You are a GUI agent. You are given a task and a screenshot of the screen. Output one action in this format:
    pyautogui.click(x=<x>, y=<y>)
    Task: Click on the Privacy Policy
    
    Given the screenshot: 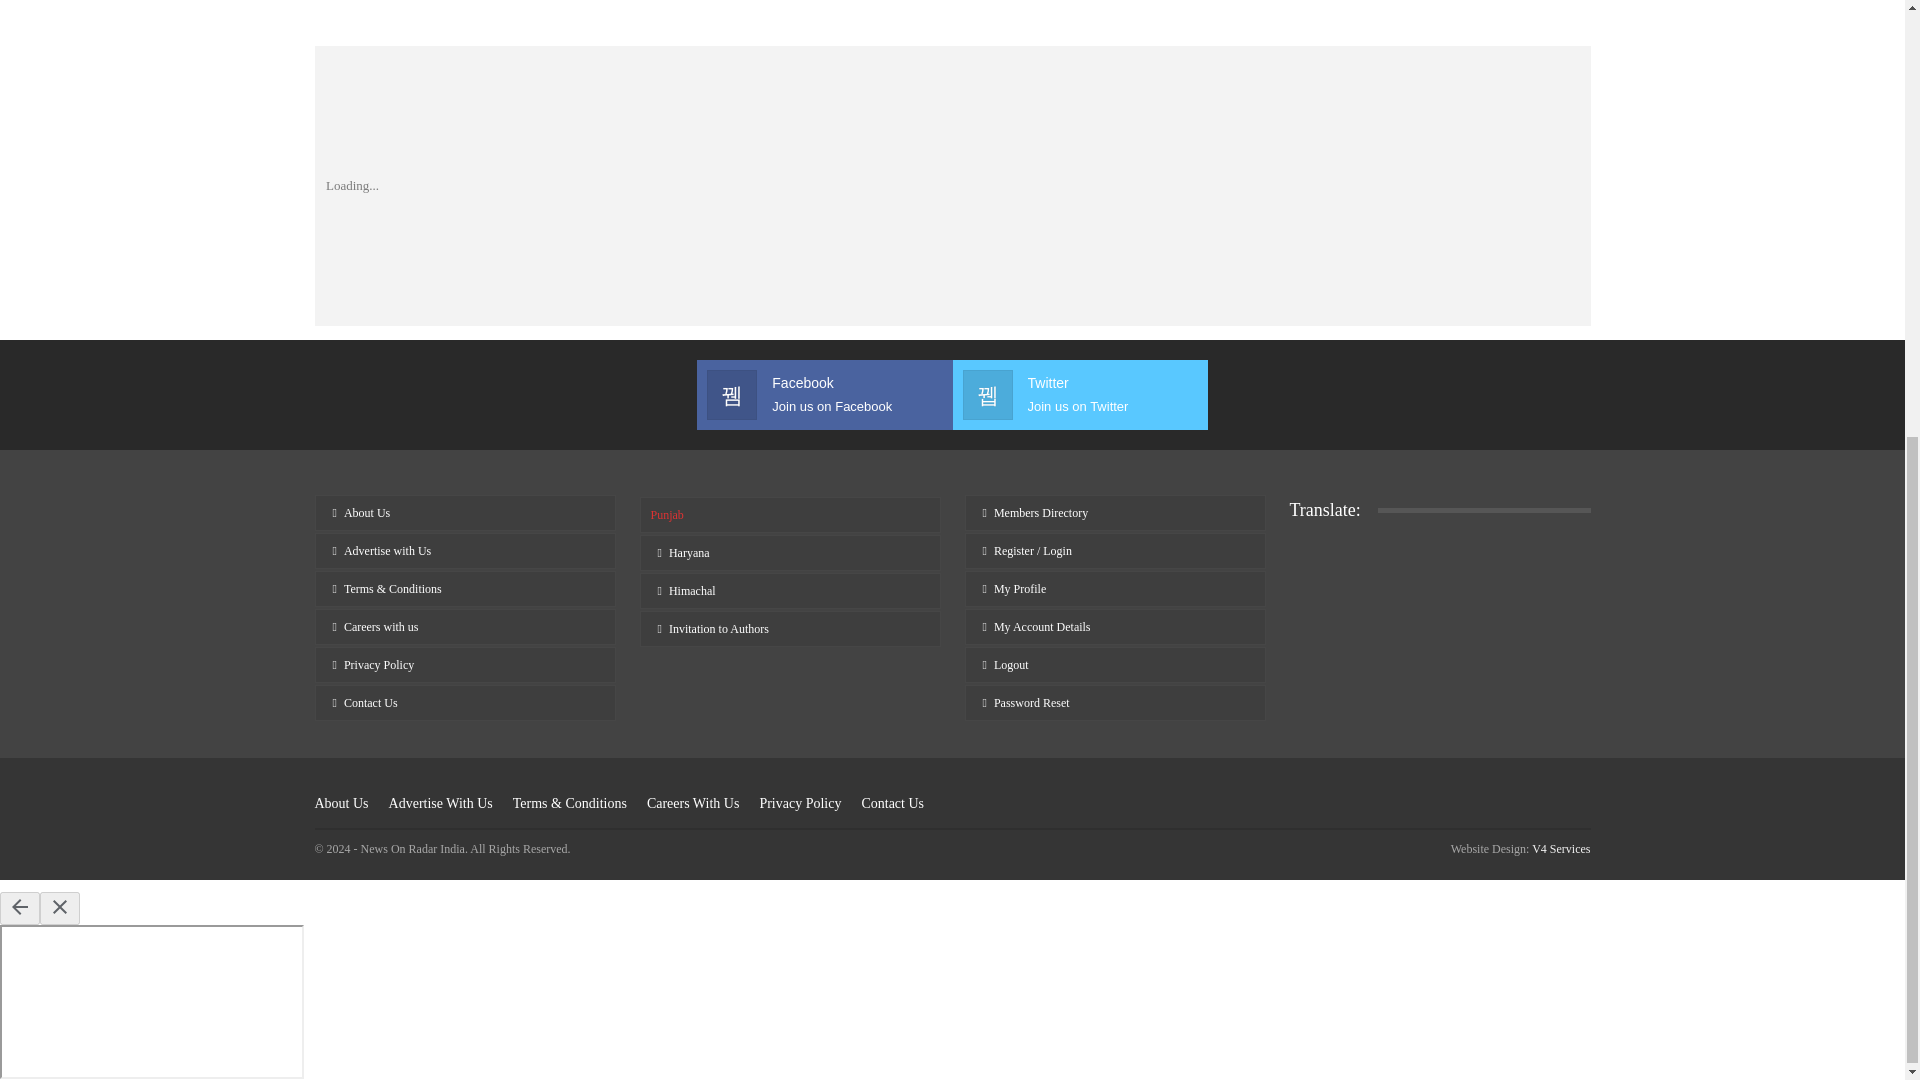 What is the action you would take?
    pyautogui.click(x=464, y=664)
    